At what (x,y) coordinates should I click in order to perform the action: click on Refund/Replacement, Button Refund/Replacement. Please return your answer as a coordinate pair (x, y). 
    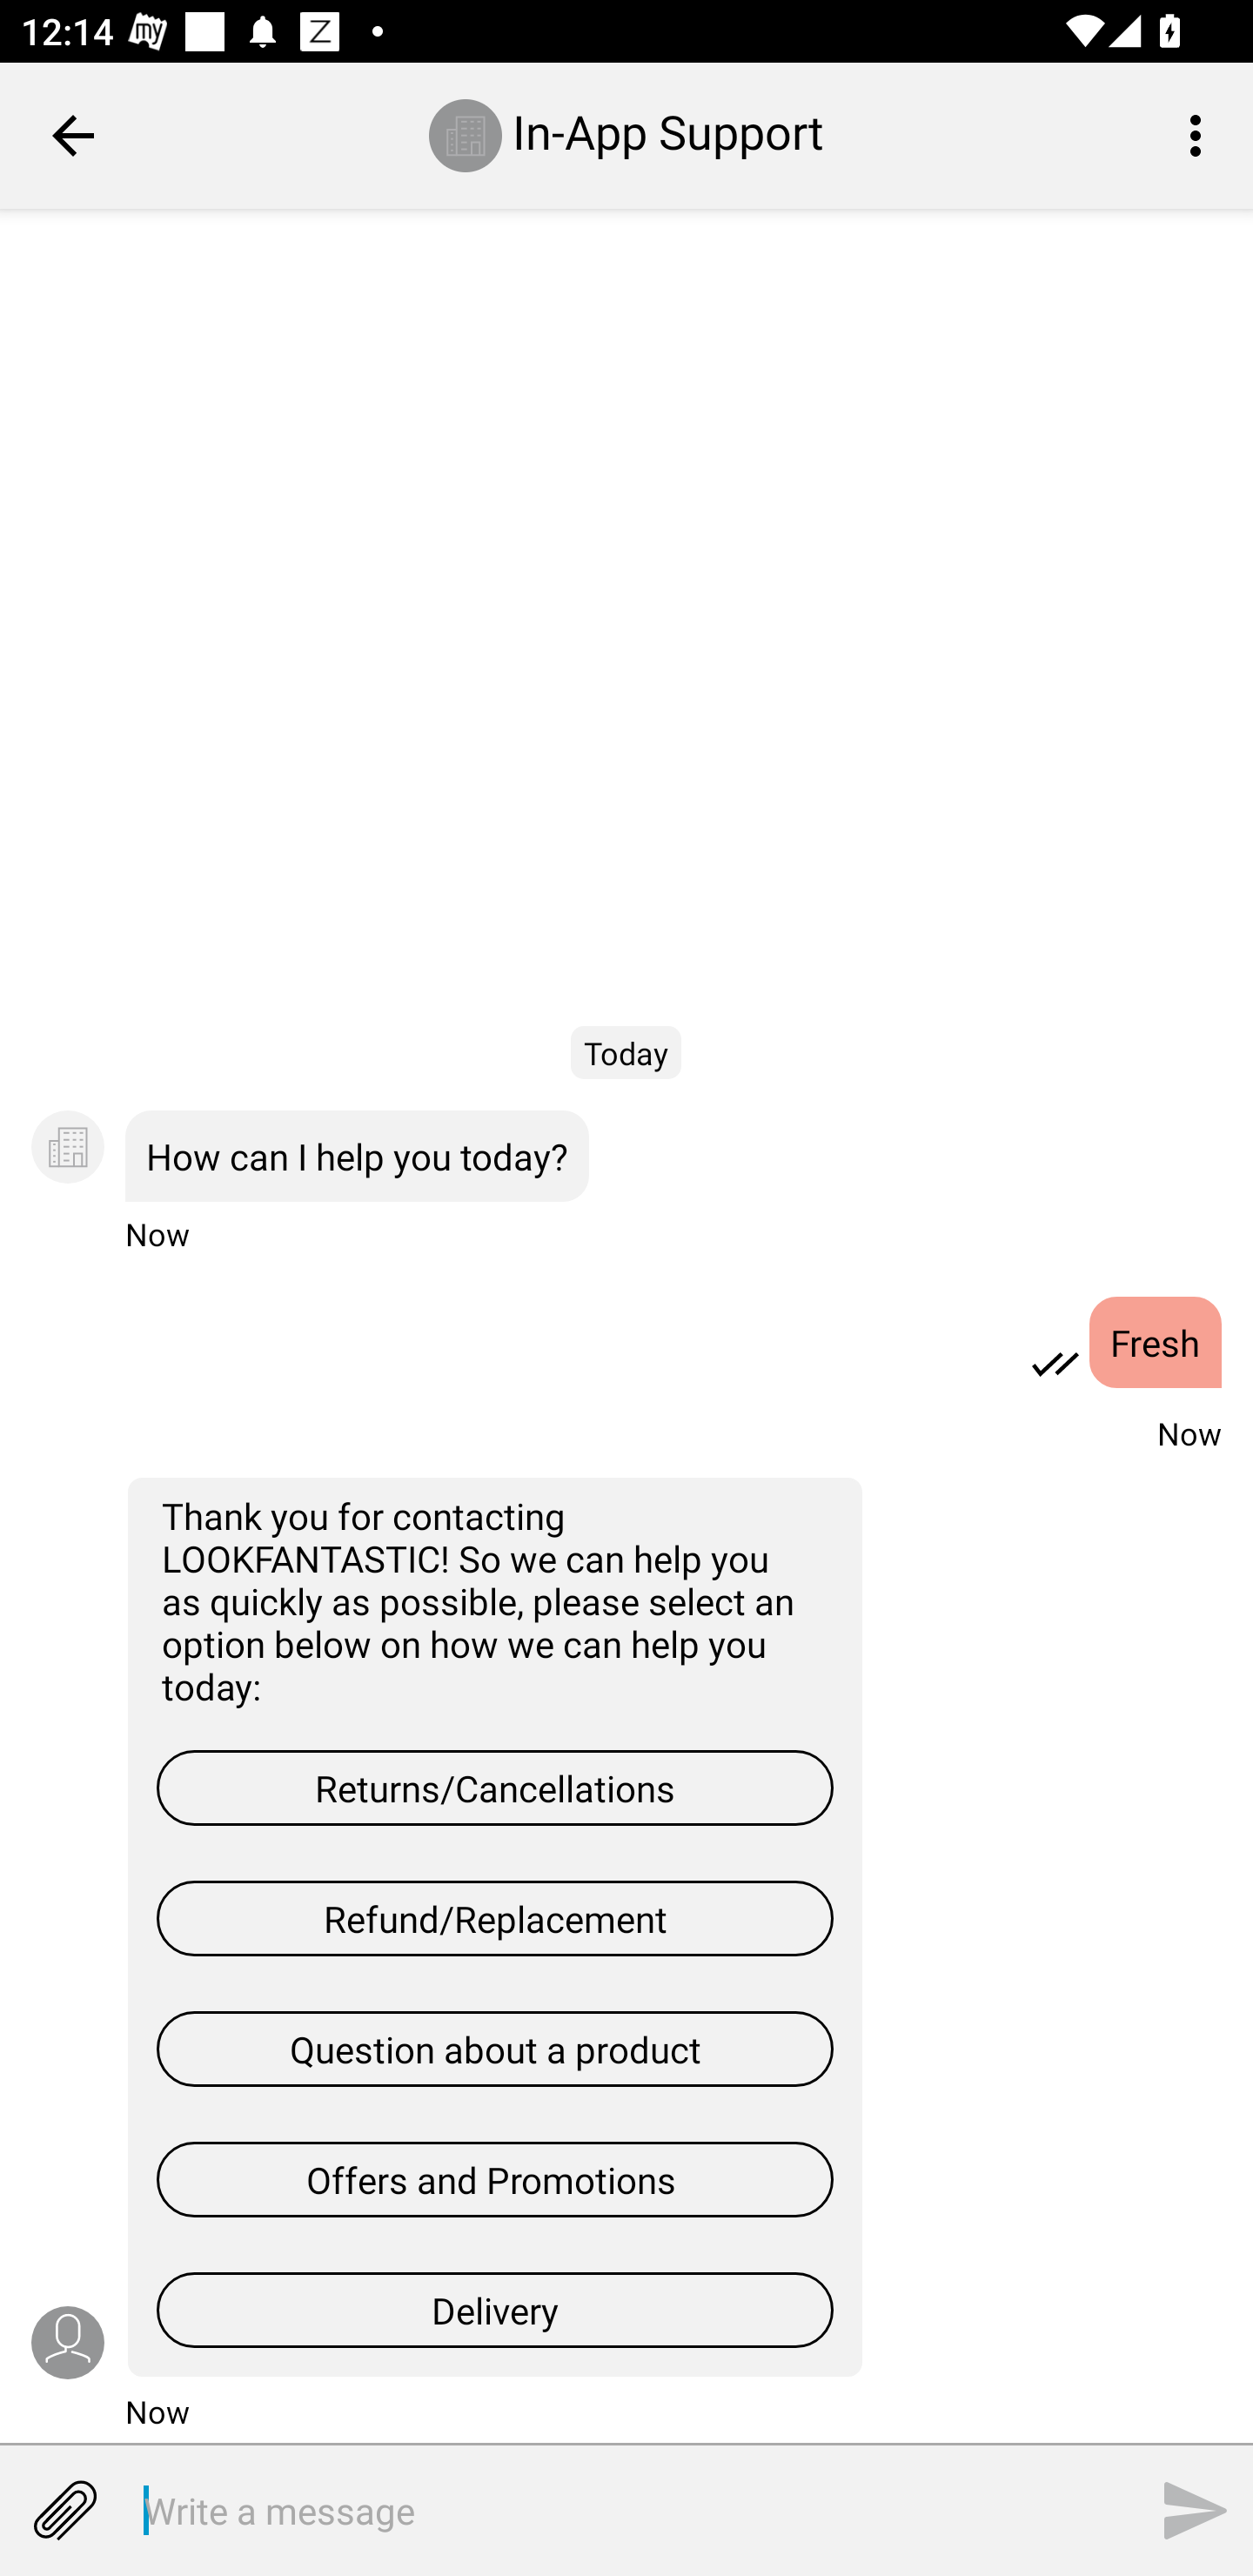
    Looking at the image, I should click on (494, 1919).